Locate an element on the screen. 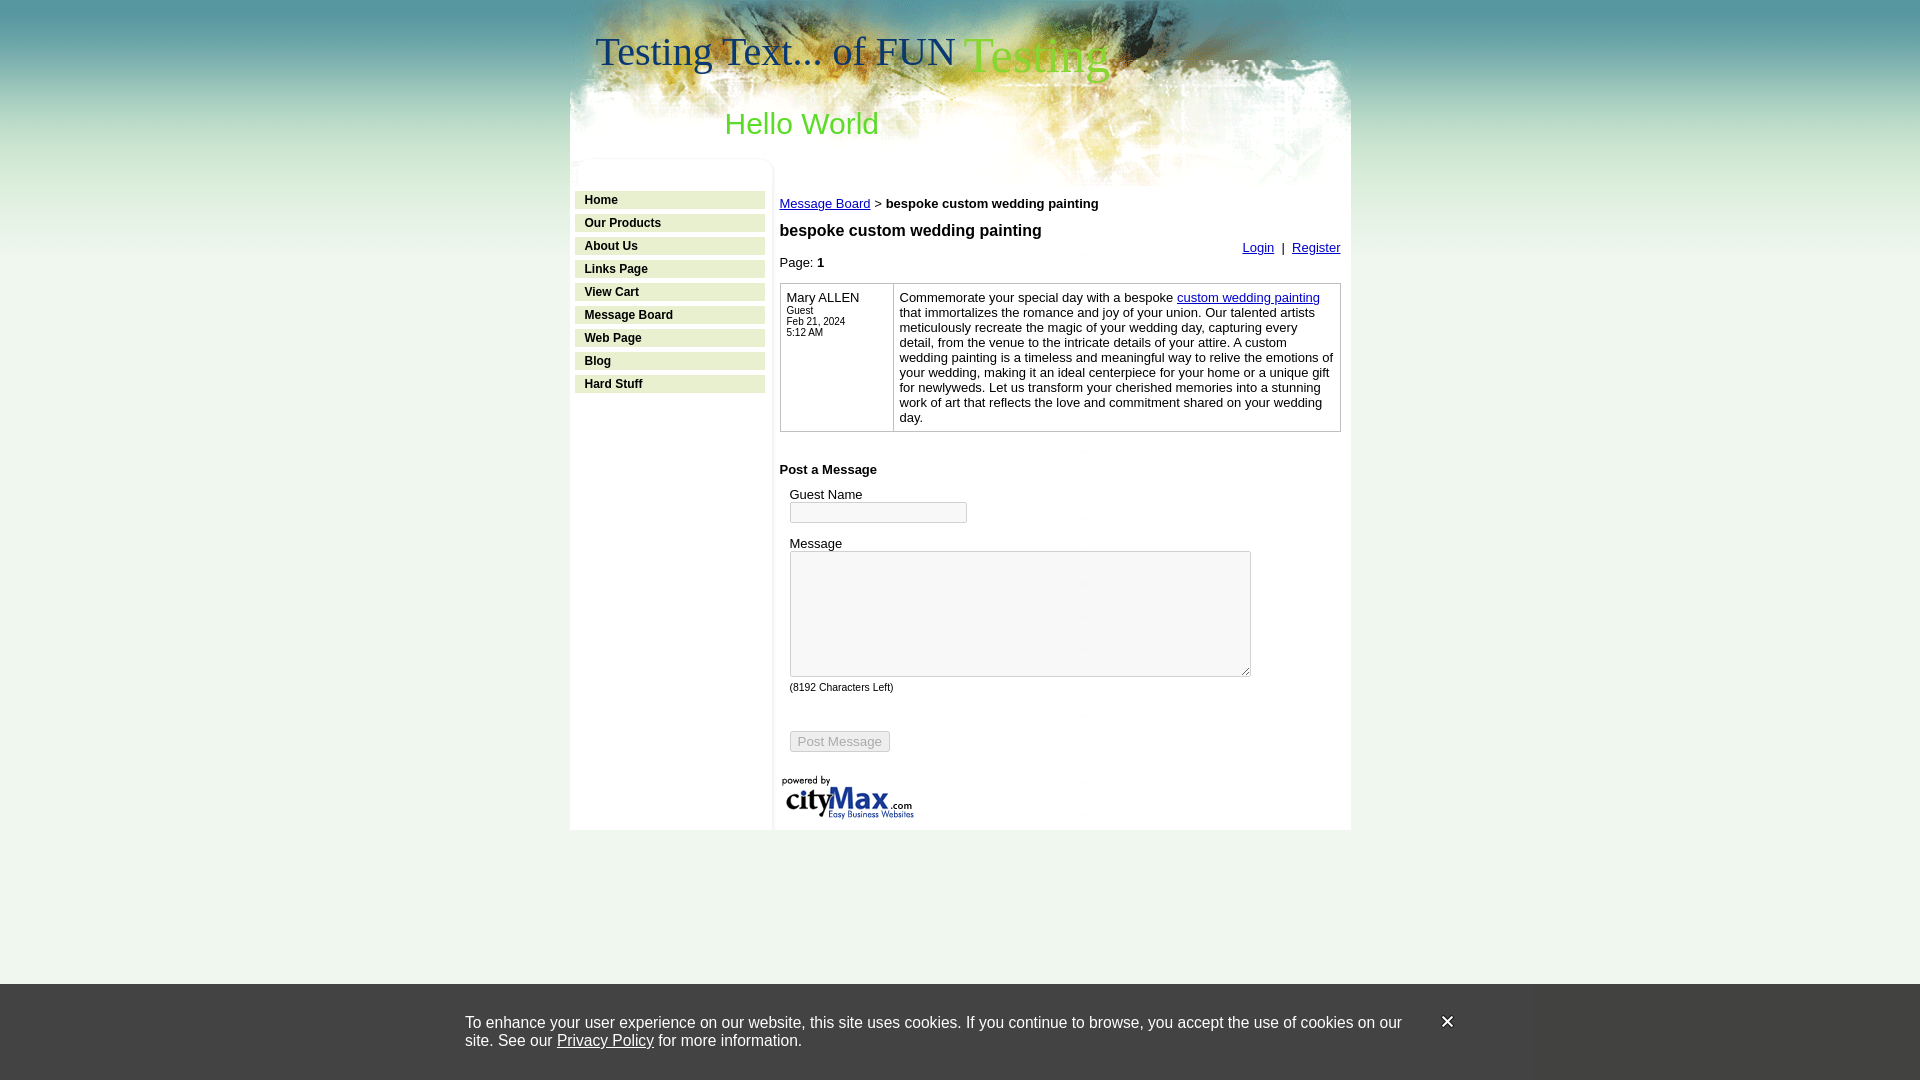 This screenshot has width=1920, height=1080. Links Page is located at coordinates (615, 269).